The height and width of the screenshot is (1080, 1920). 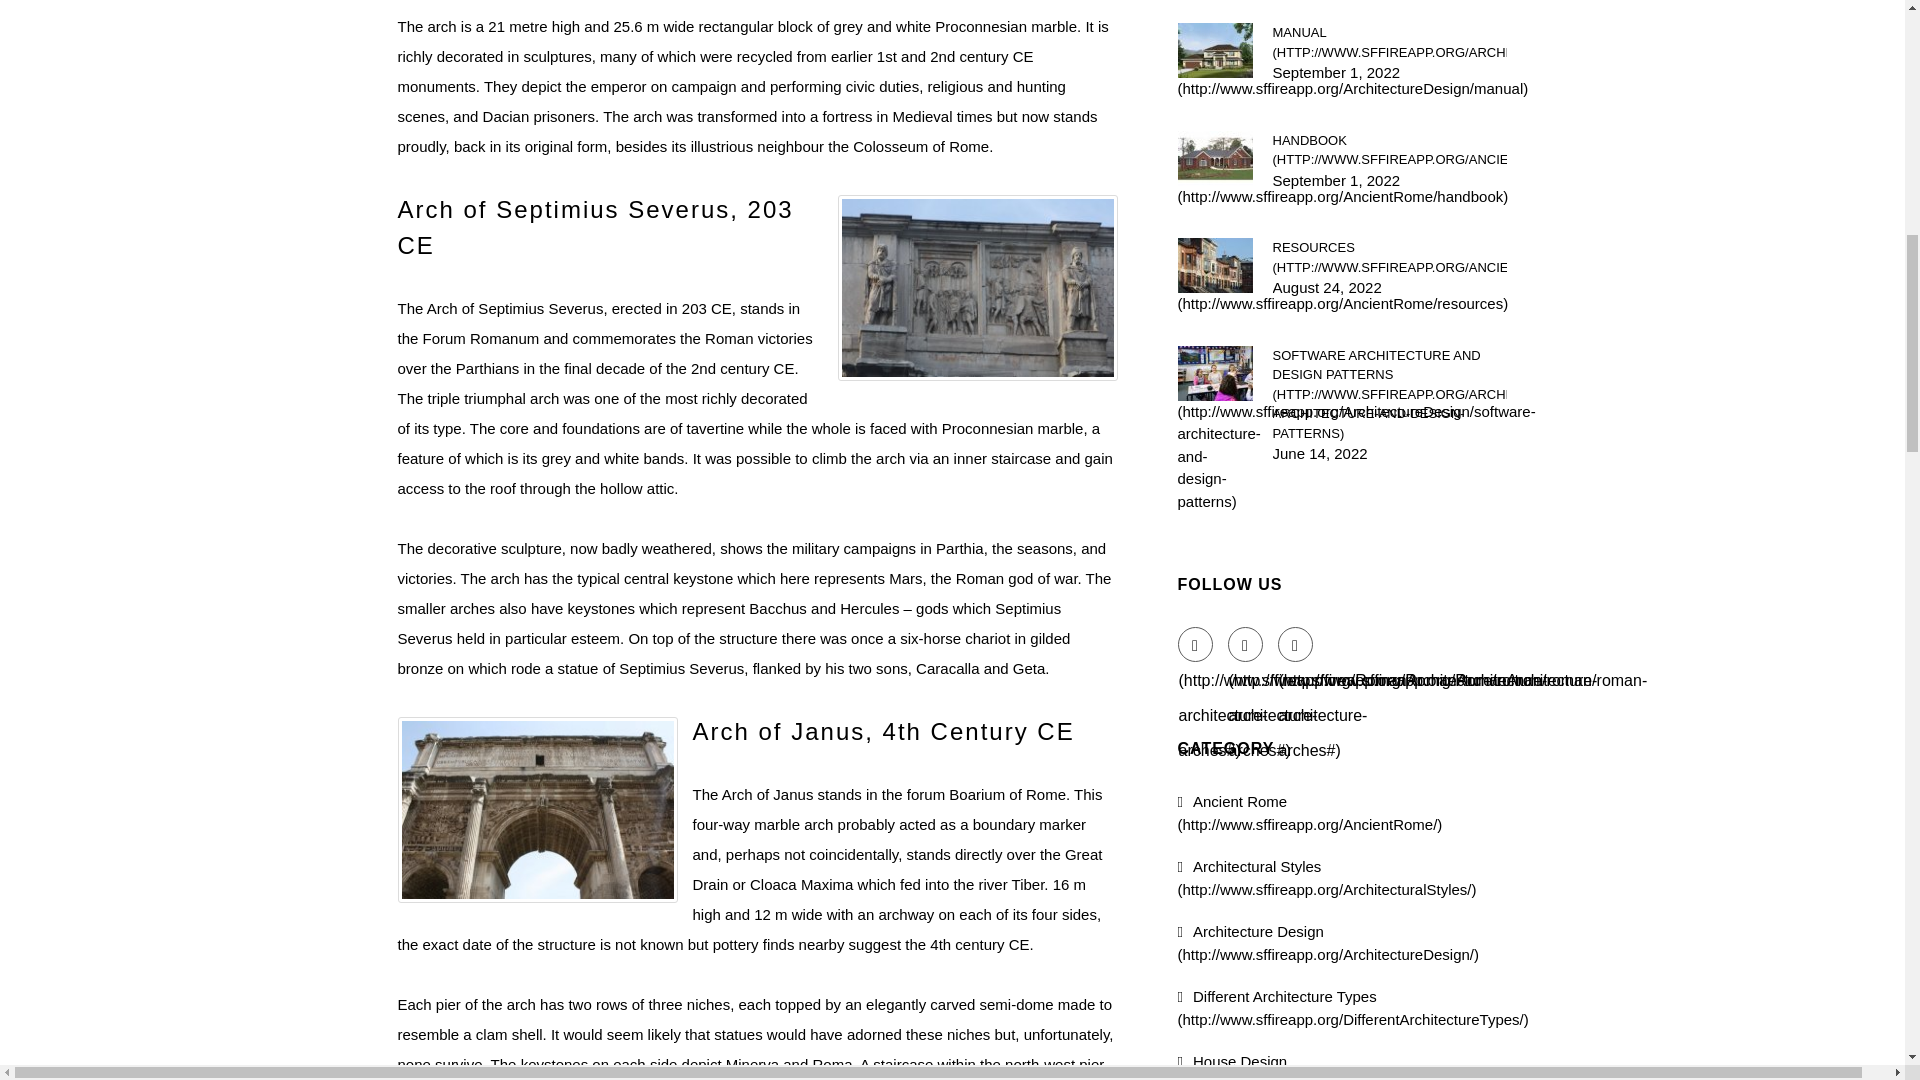 I want to click on View all posts filed under Different Architecture Types, so click(x=1353, y=1008).